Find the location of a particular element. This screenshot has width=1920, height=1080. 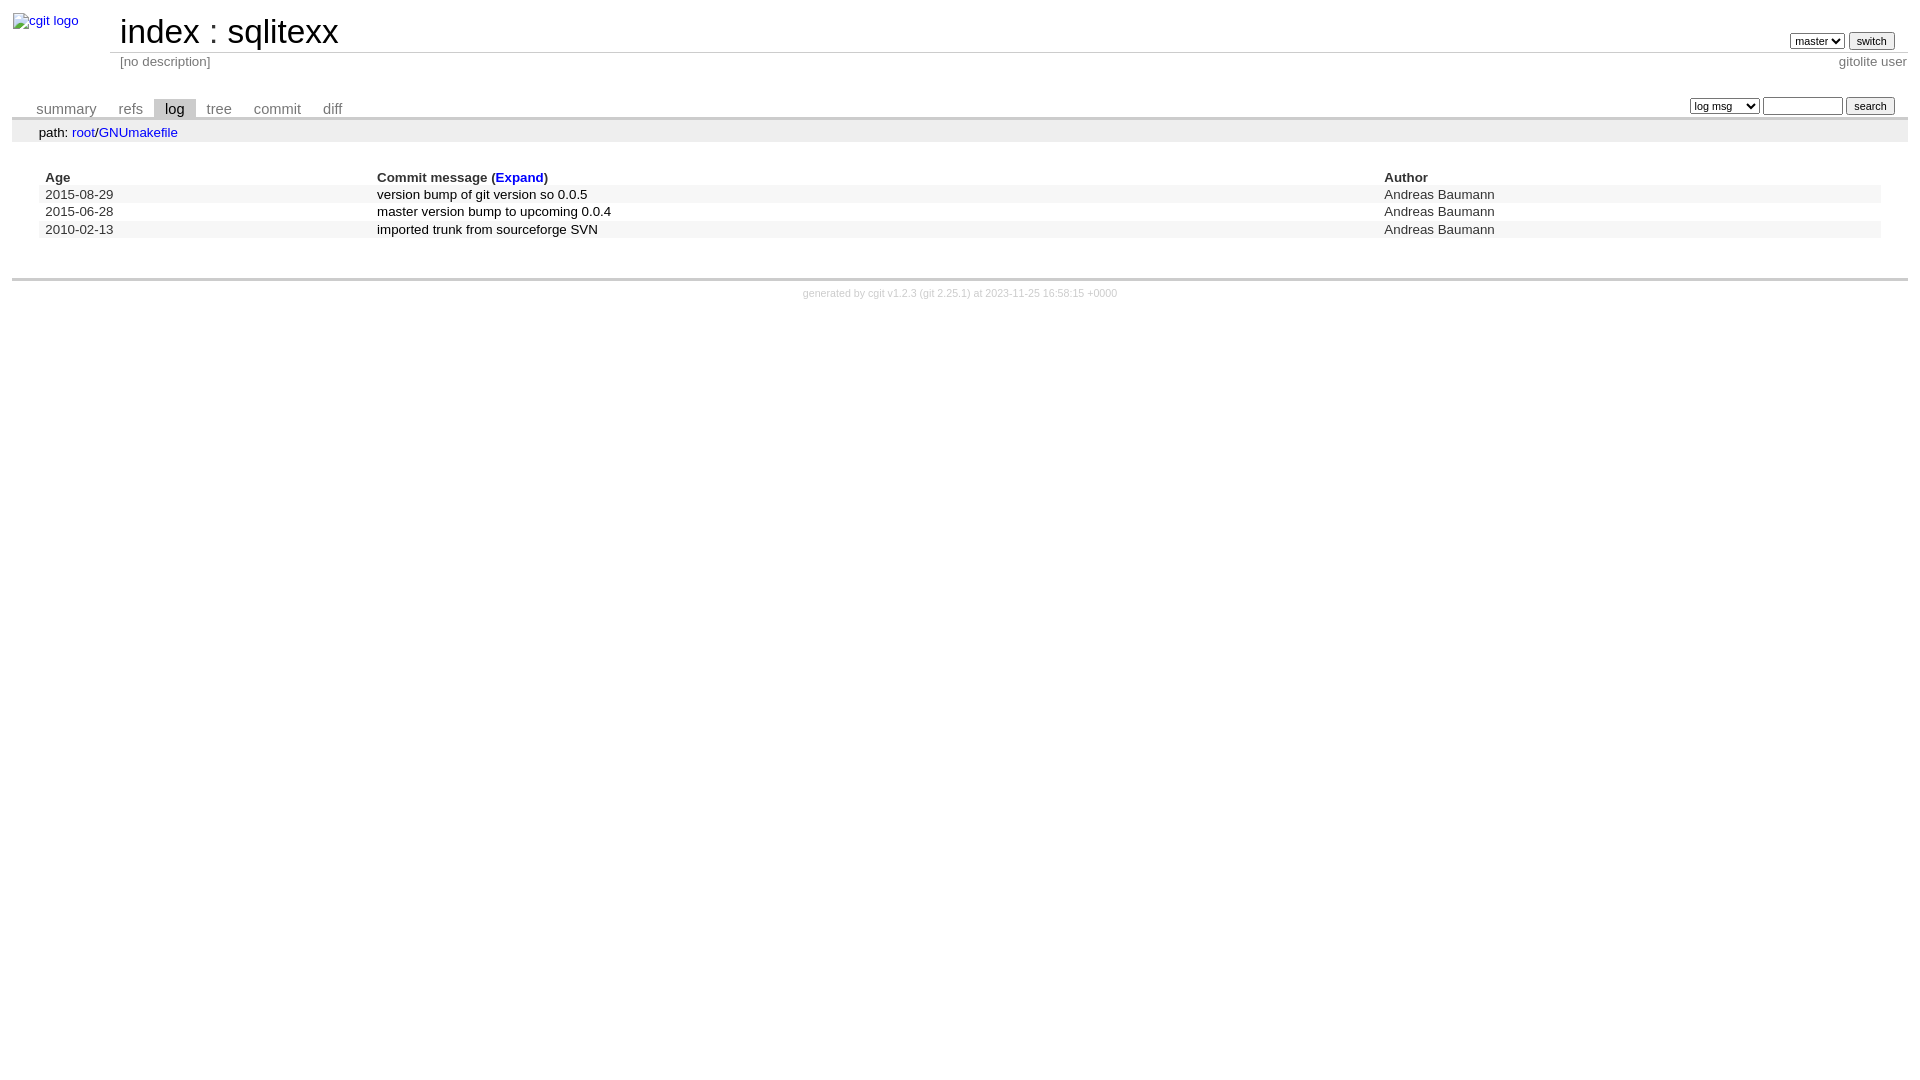

master version bump to upcoming 0.0.4 is located at coordinates (494, 212).